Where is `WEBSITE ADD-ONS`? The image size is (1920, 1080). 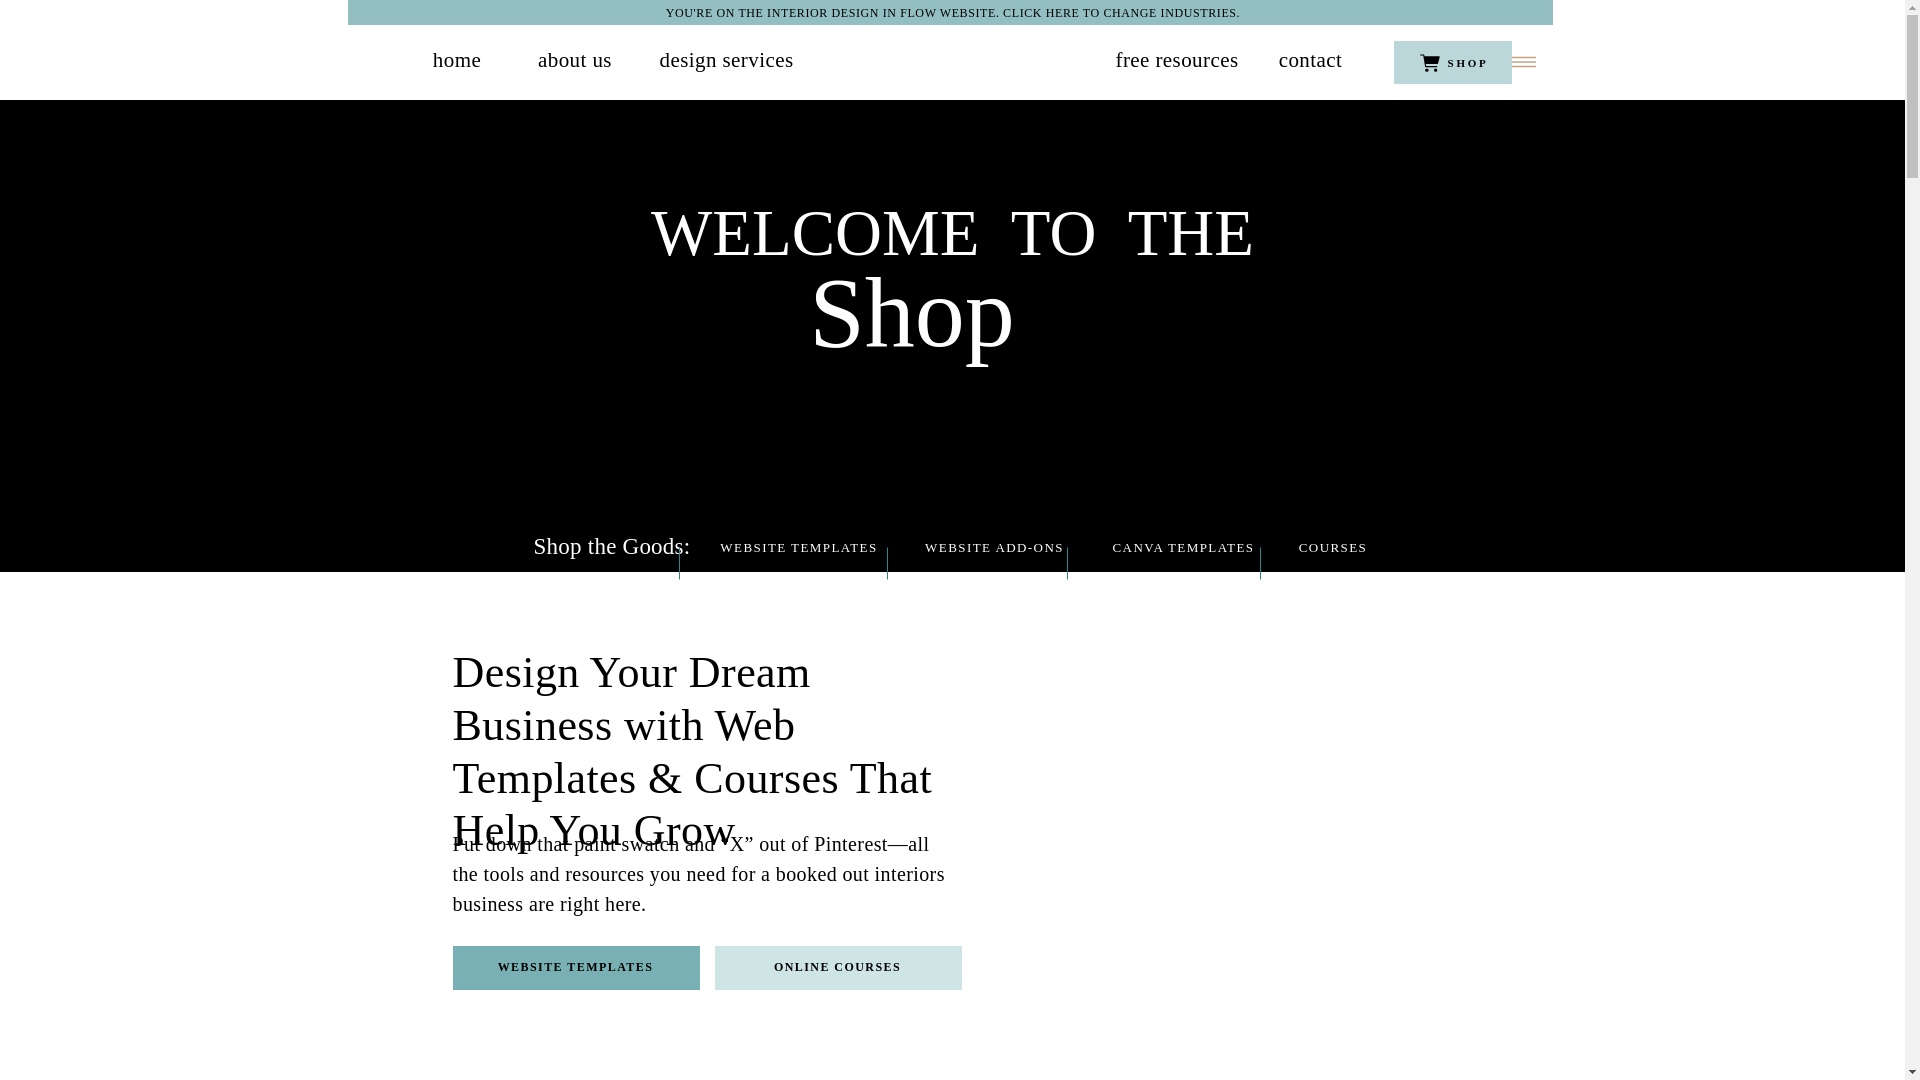
WEBSITE ADD-ONS is located at coordinates (994, 551).